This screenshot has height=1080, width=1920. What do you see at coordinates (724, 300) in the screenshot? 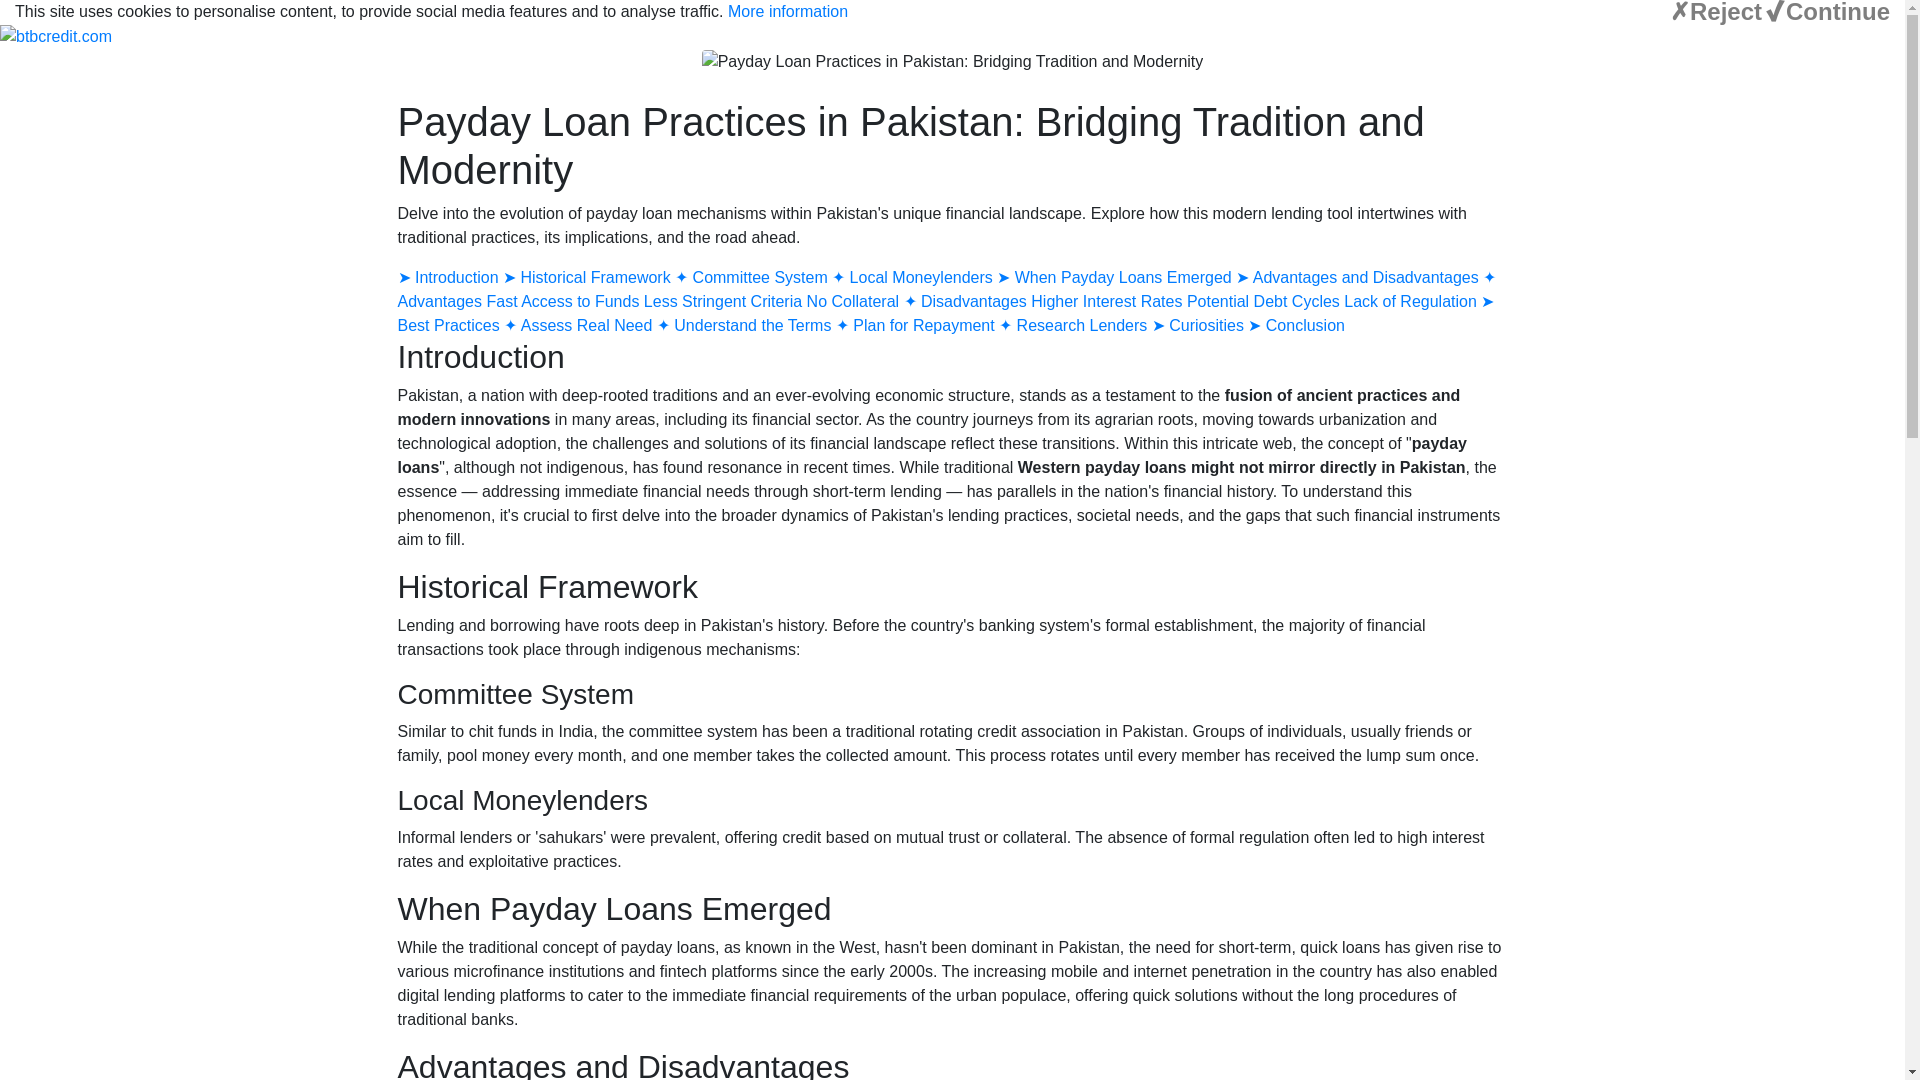
I see `Less Stringent Criteria` at bounding box center [724, 300].